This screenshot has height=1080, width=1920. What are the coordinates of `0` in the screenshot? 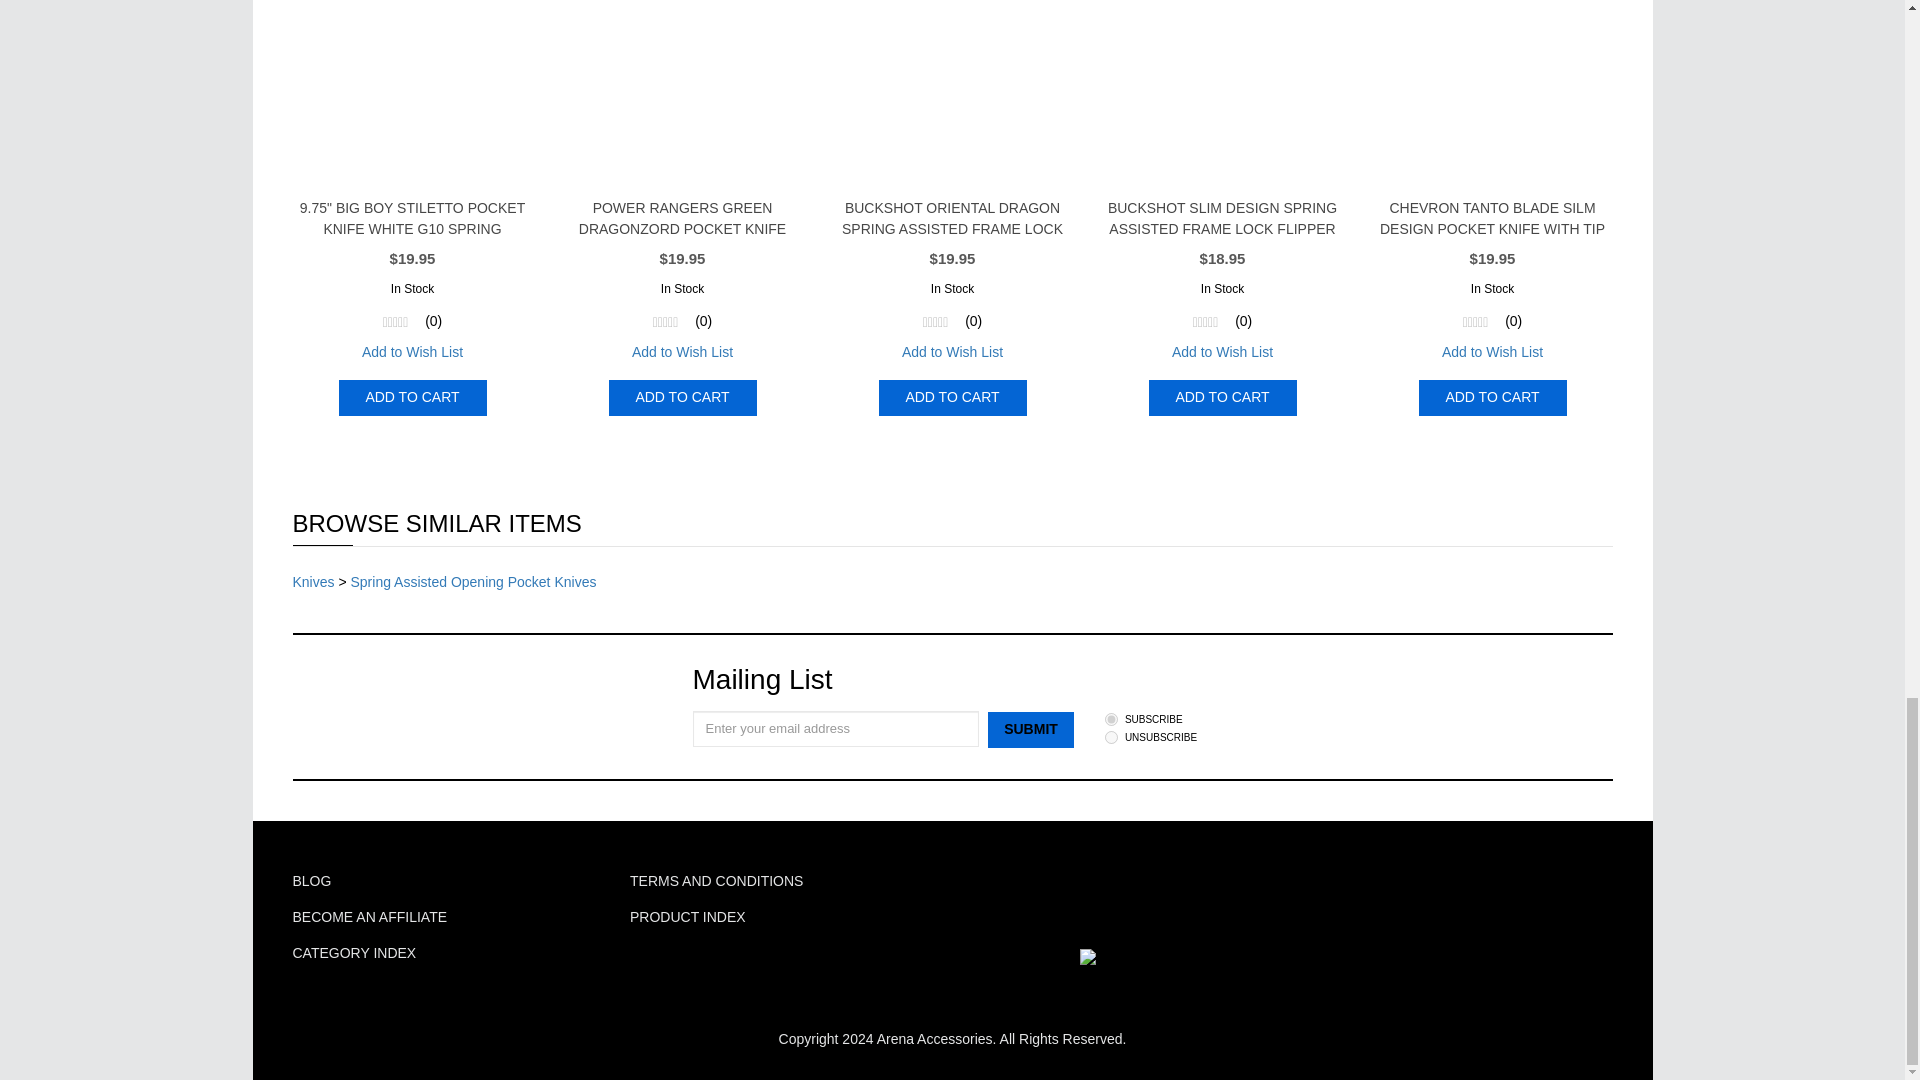 It's located at (1111, 738).